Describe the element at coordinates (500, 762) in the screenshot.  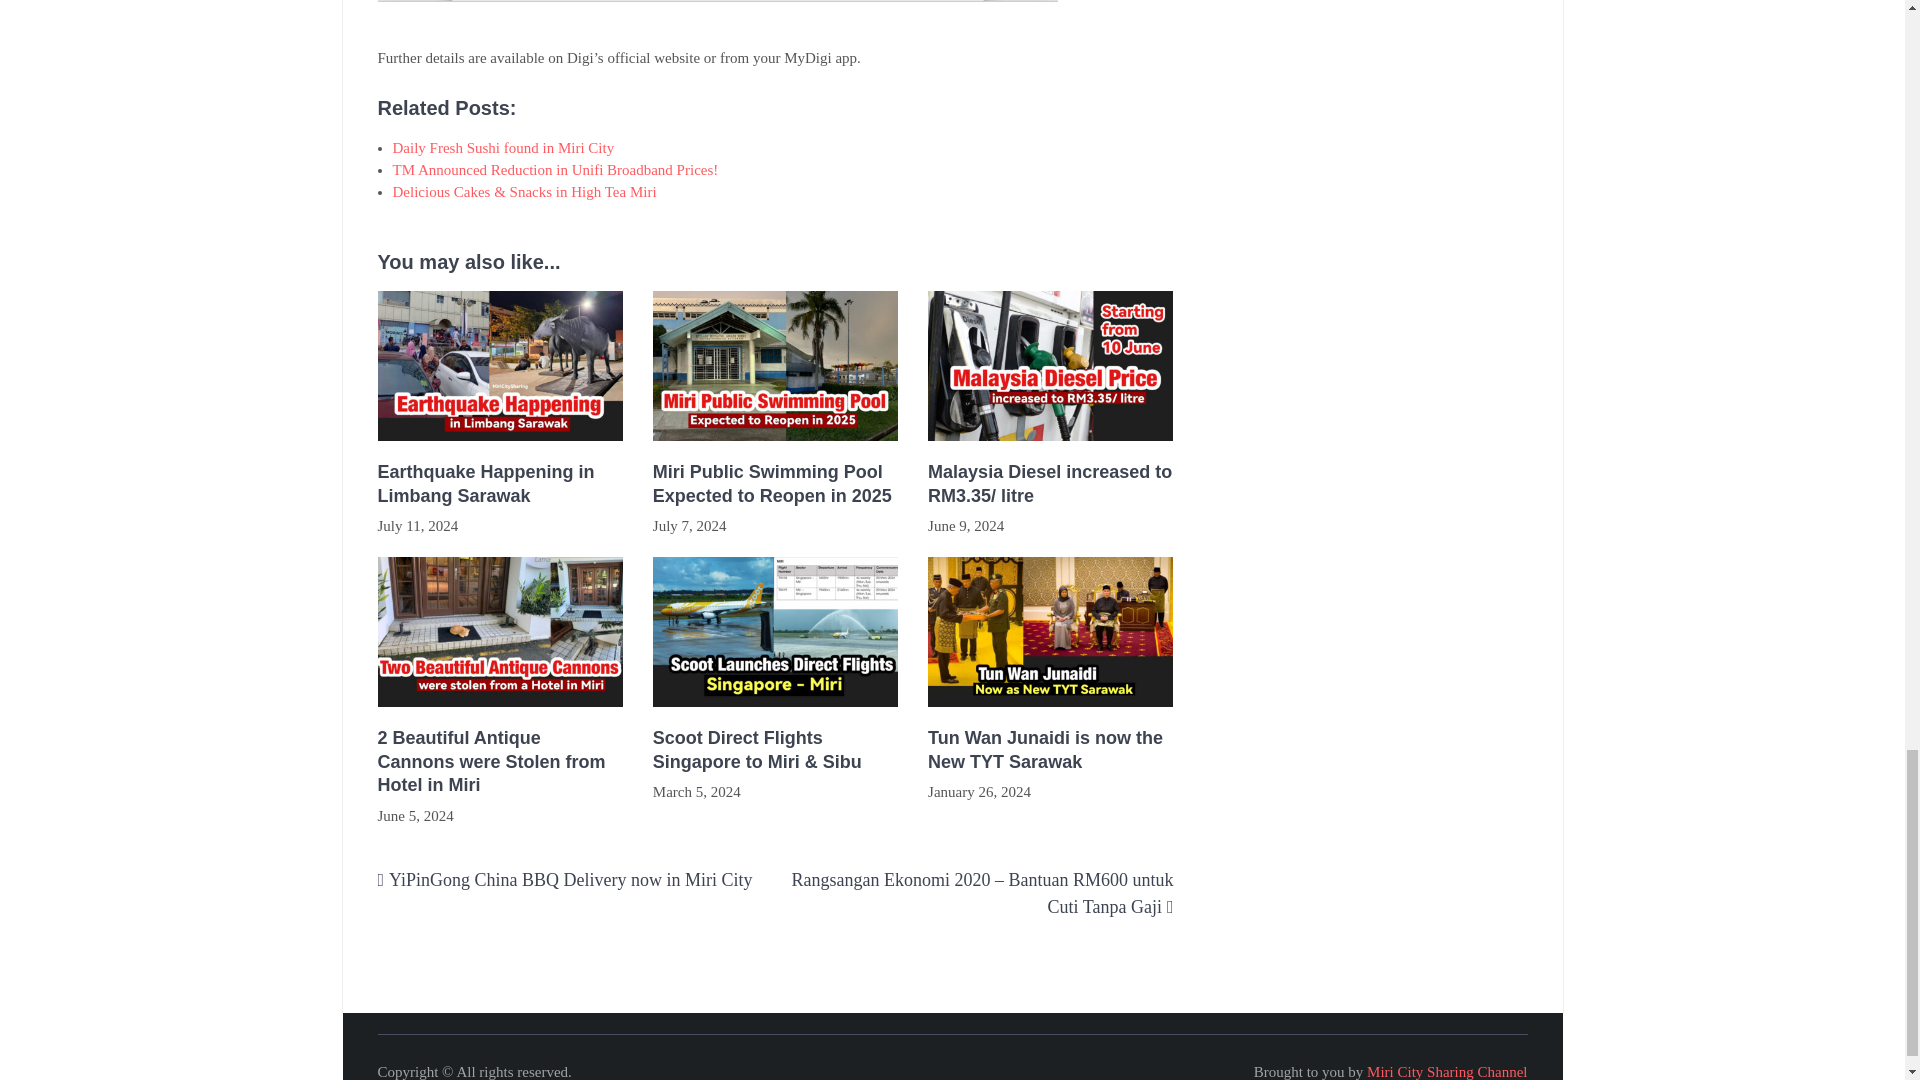
I see `2 Beautiful Antique Cannons were Stolen from Hotel in Miri` at that location.